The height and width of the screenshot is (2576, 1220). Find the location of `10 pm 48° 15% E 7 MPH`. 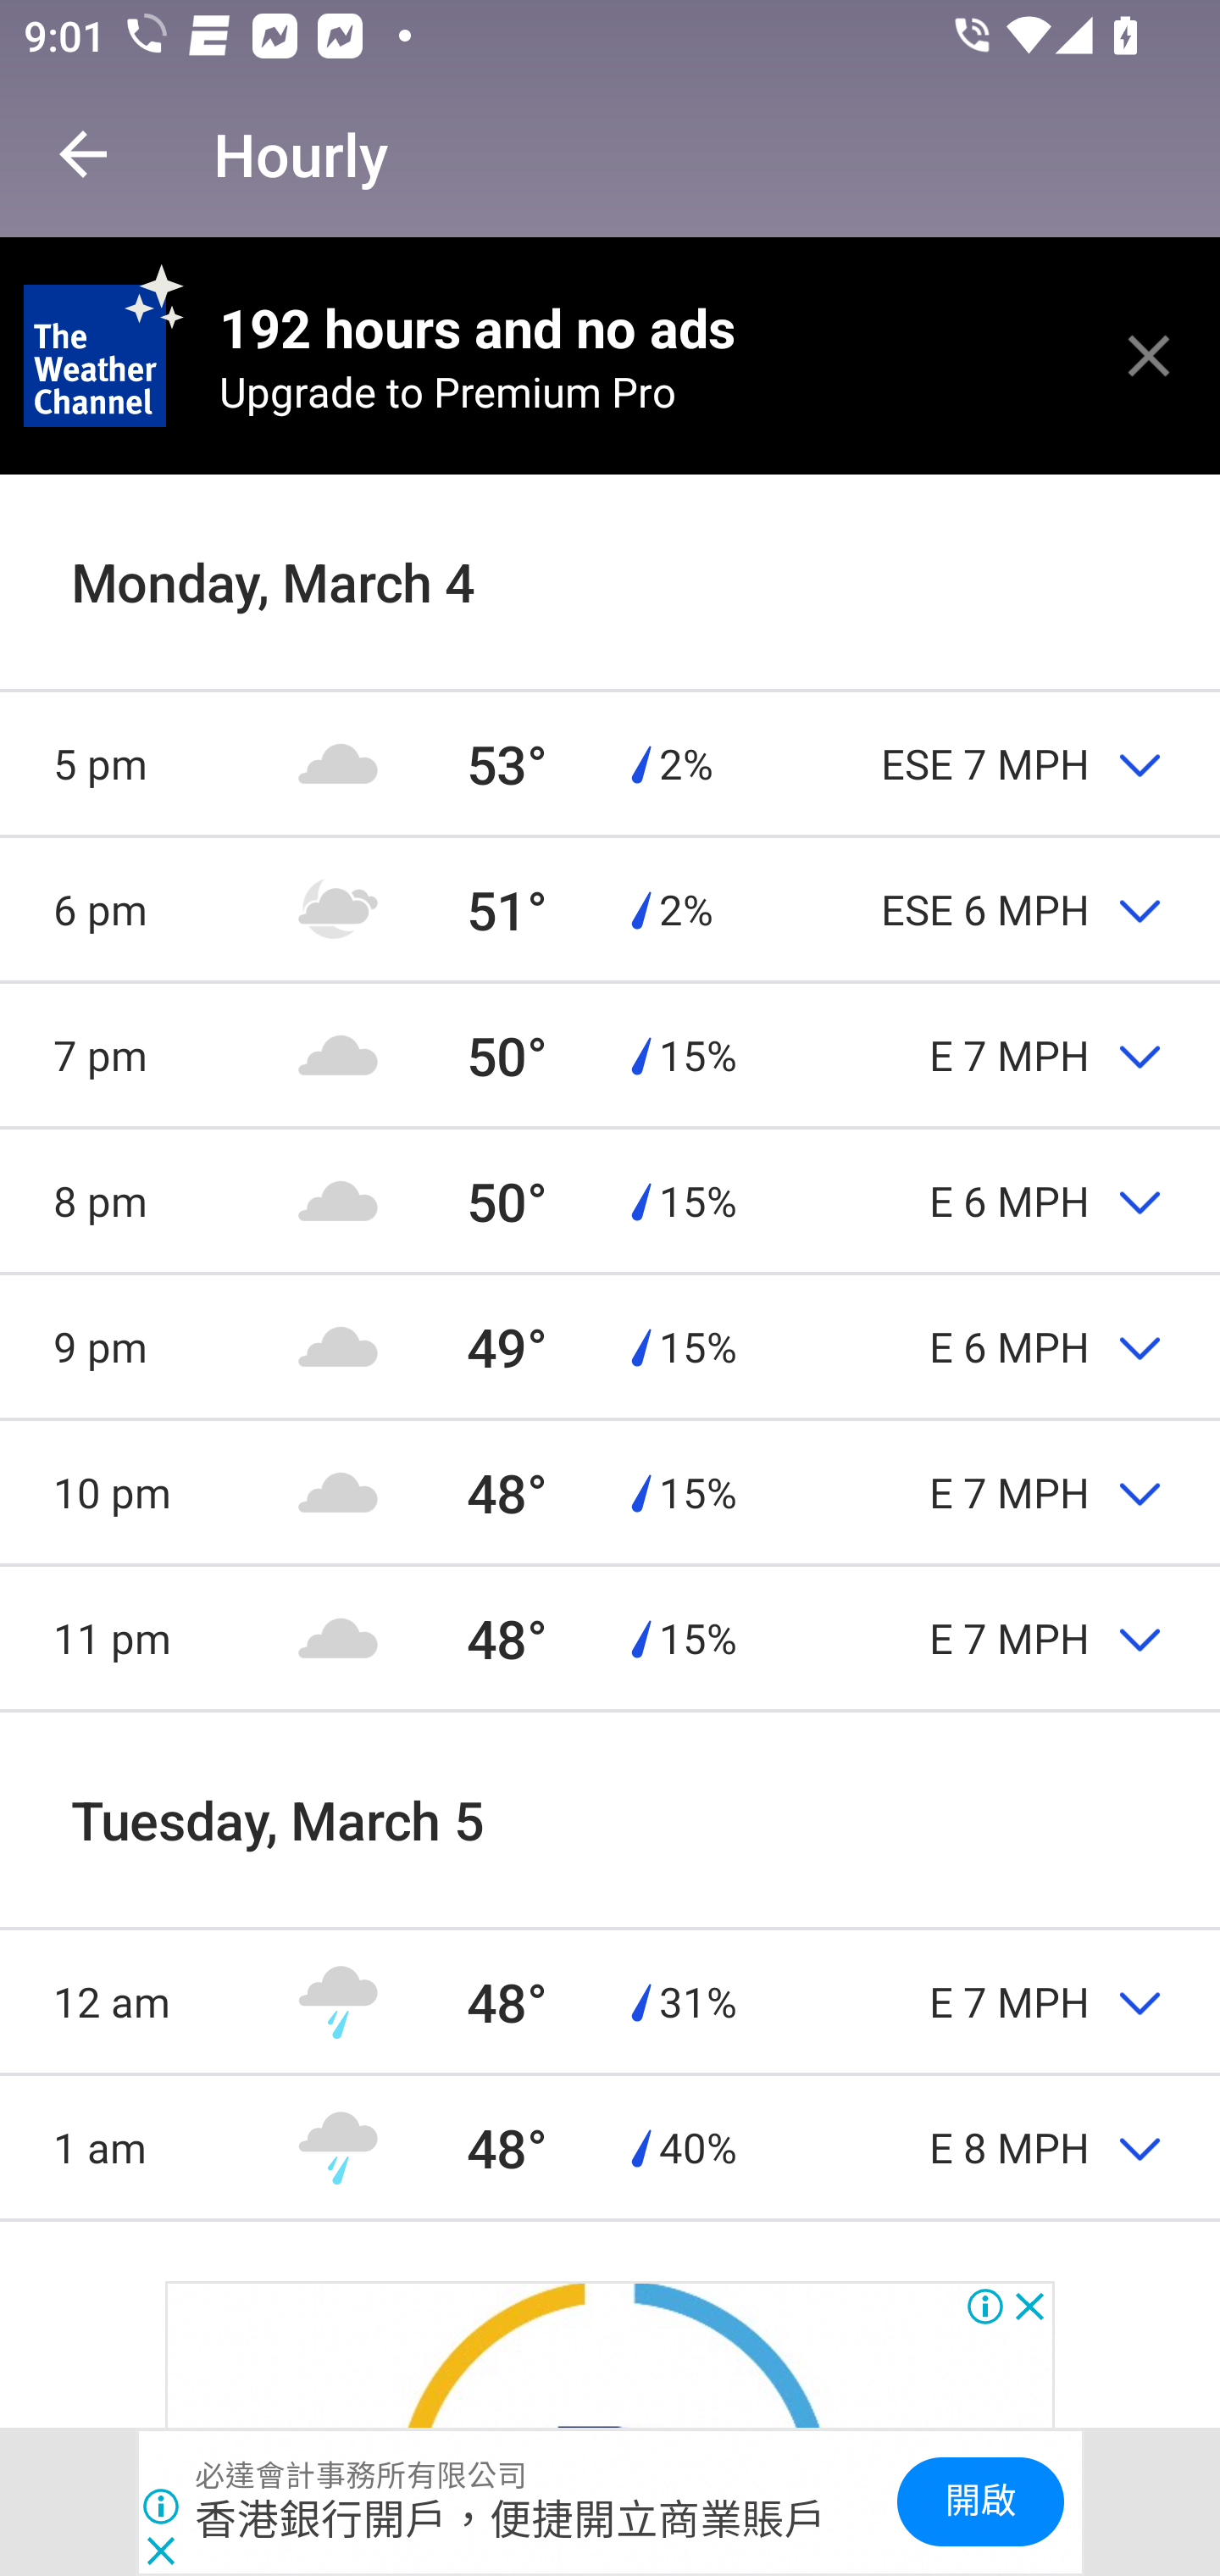

10 pm 48° 15% E 7 MPH is located at coordinates (610, 1493).